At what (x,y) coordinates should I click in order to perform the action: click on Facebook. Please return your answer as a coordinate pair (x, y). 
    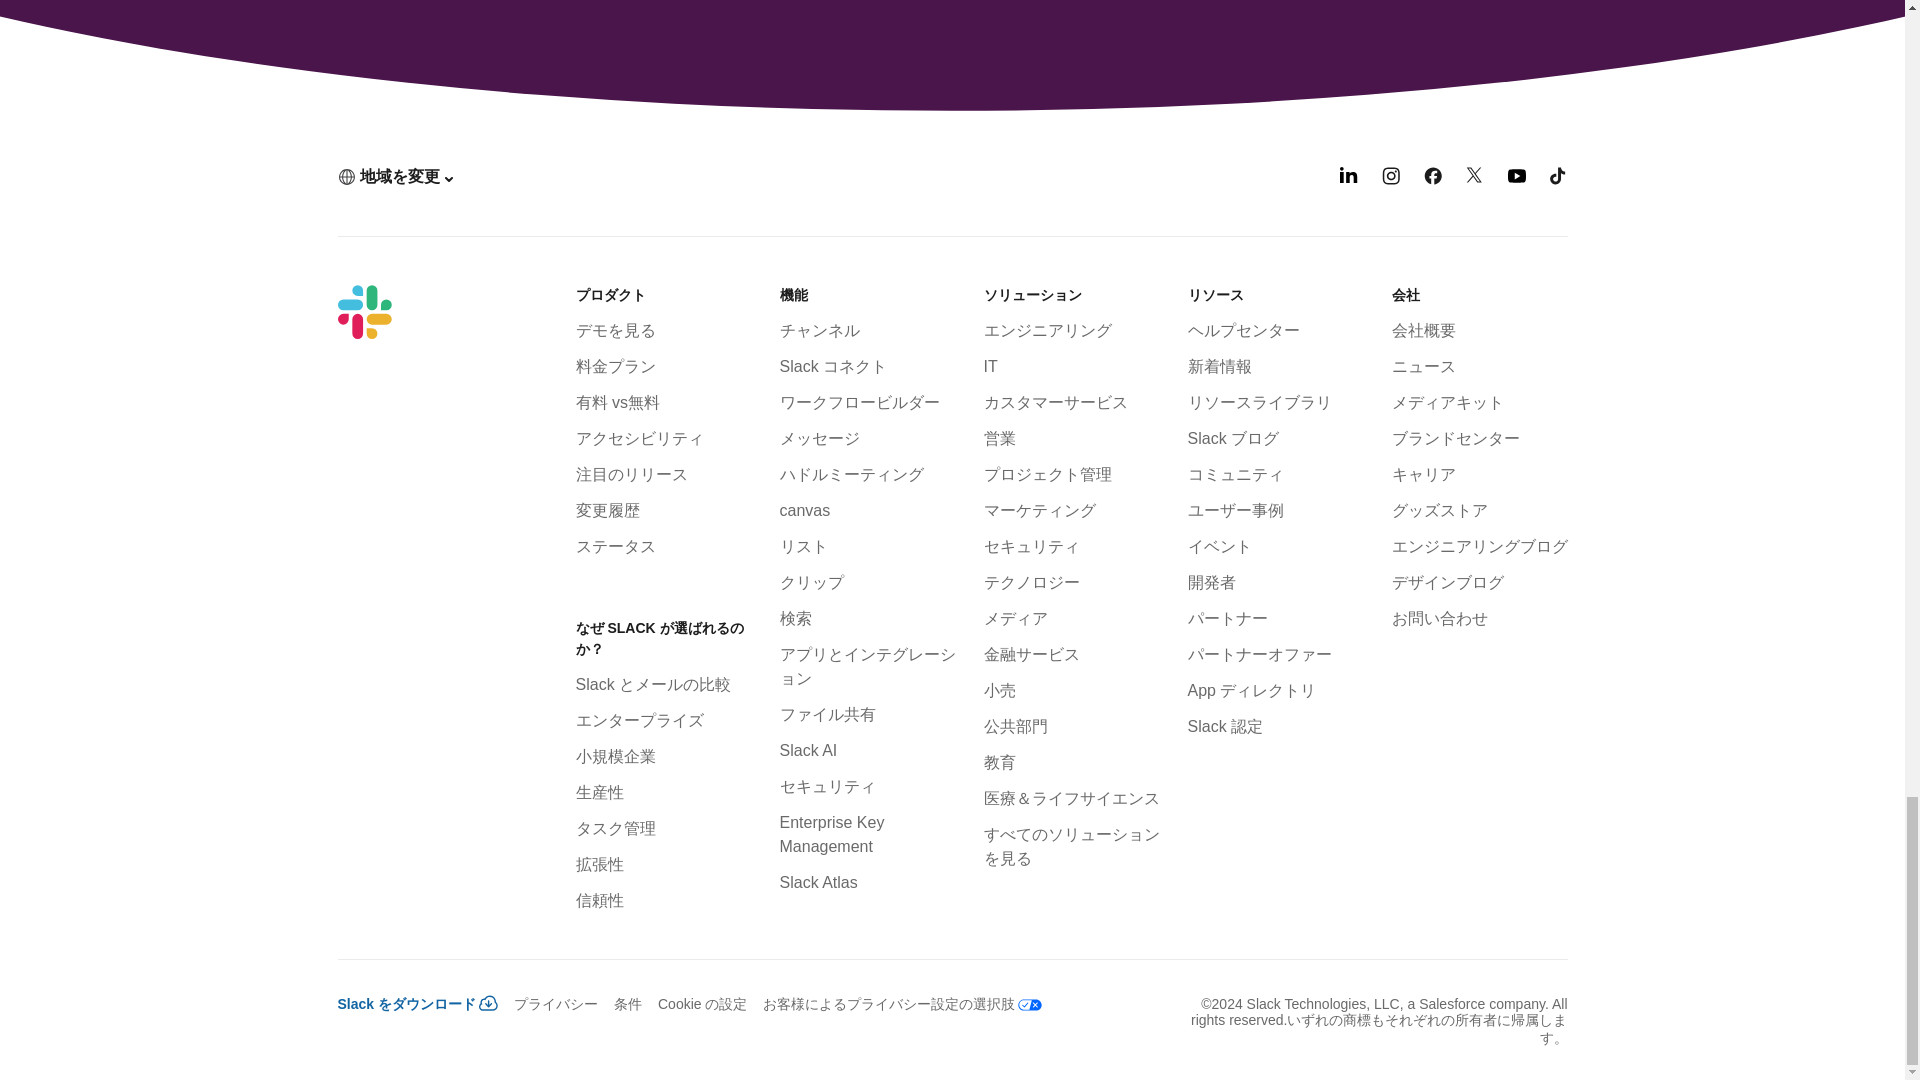
    Looking at the image, I should click on (1432, 178).